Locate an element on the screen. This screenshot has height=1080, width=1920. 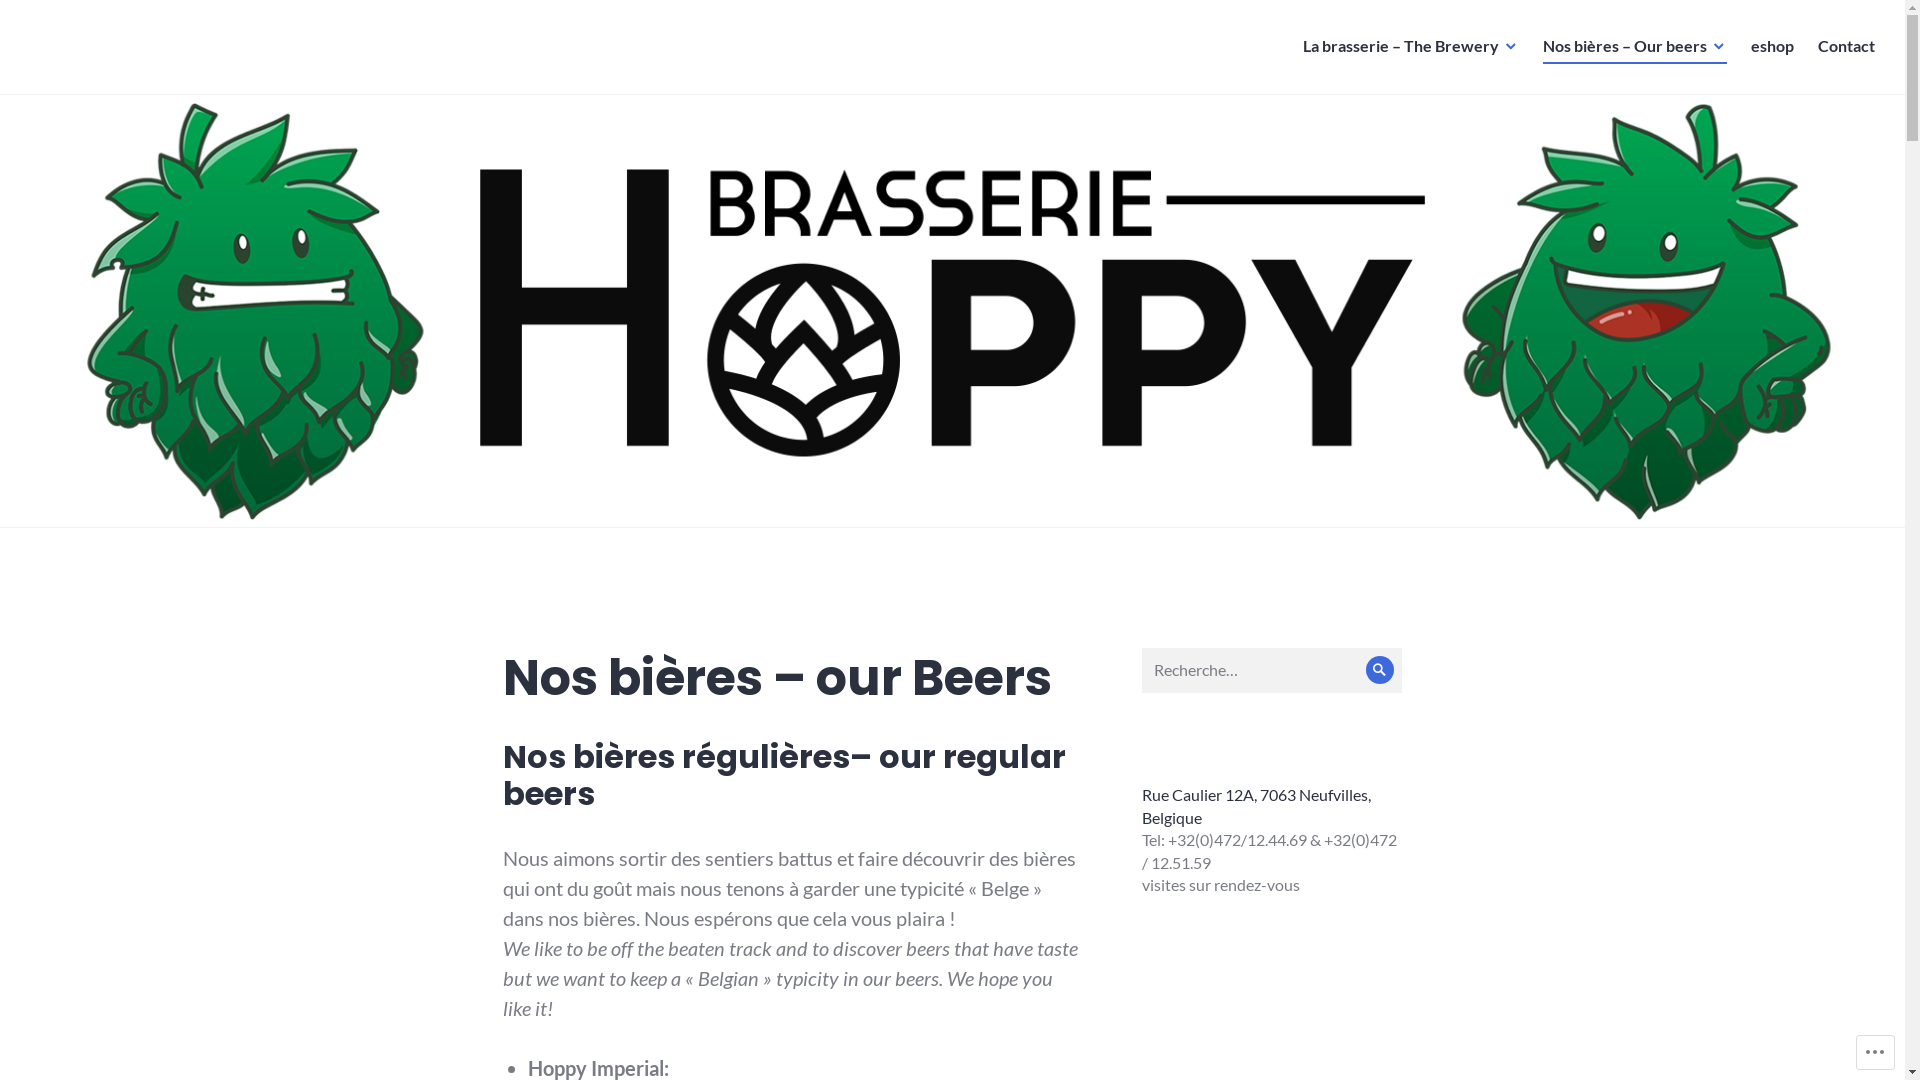
BRASSERIE HOPPY is located at coordinates (143, 62).